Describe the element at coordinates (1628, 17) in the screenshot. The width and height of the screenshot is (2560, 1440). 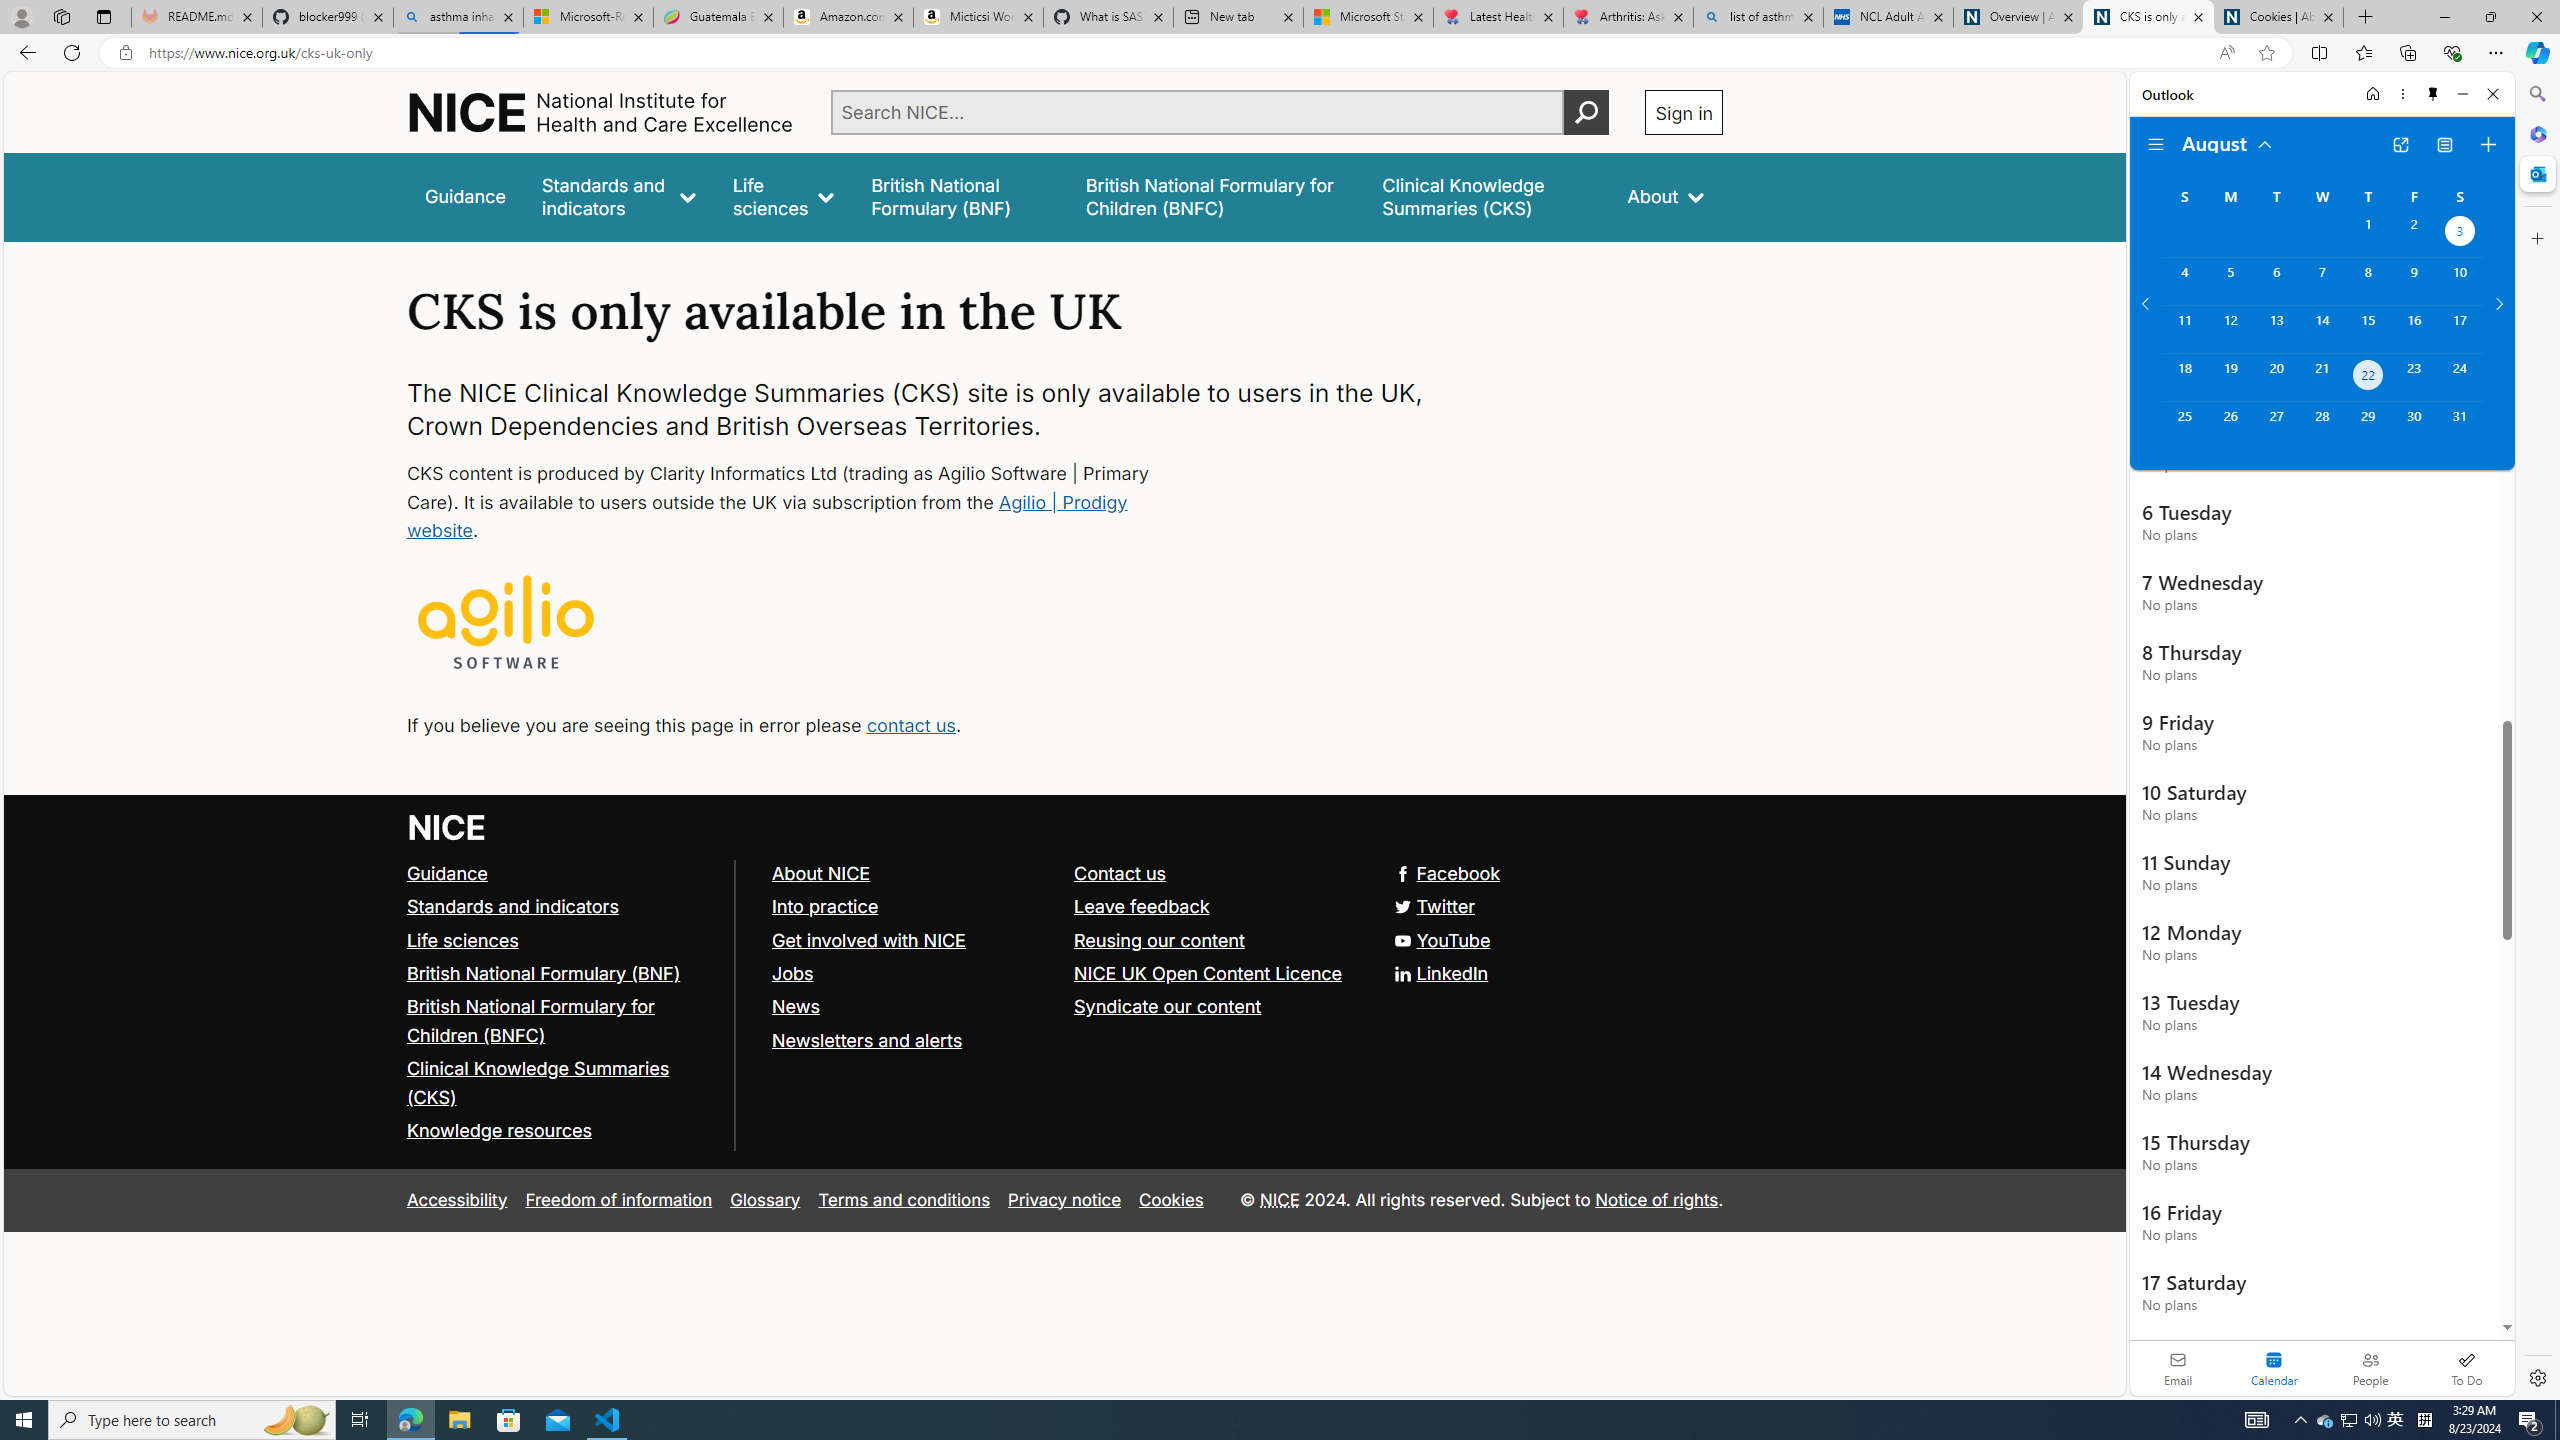
I see `Arthritis: Ask Health Professionals` at that location.